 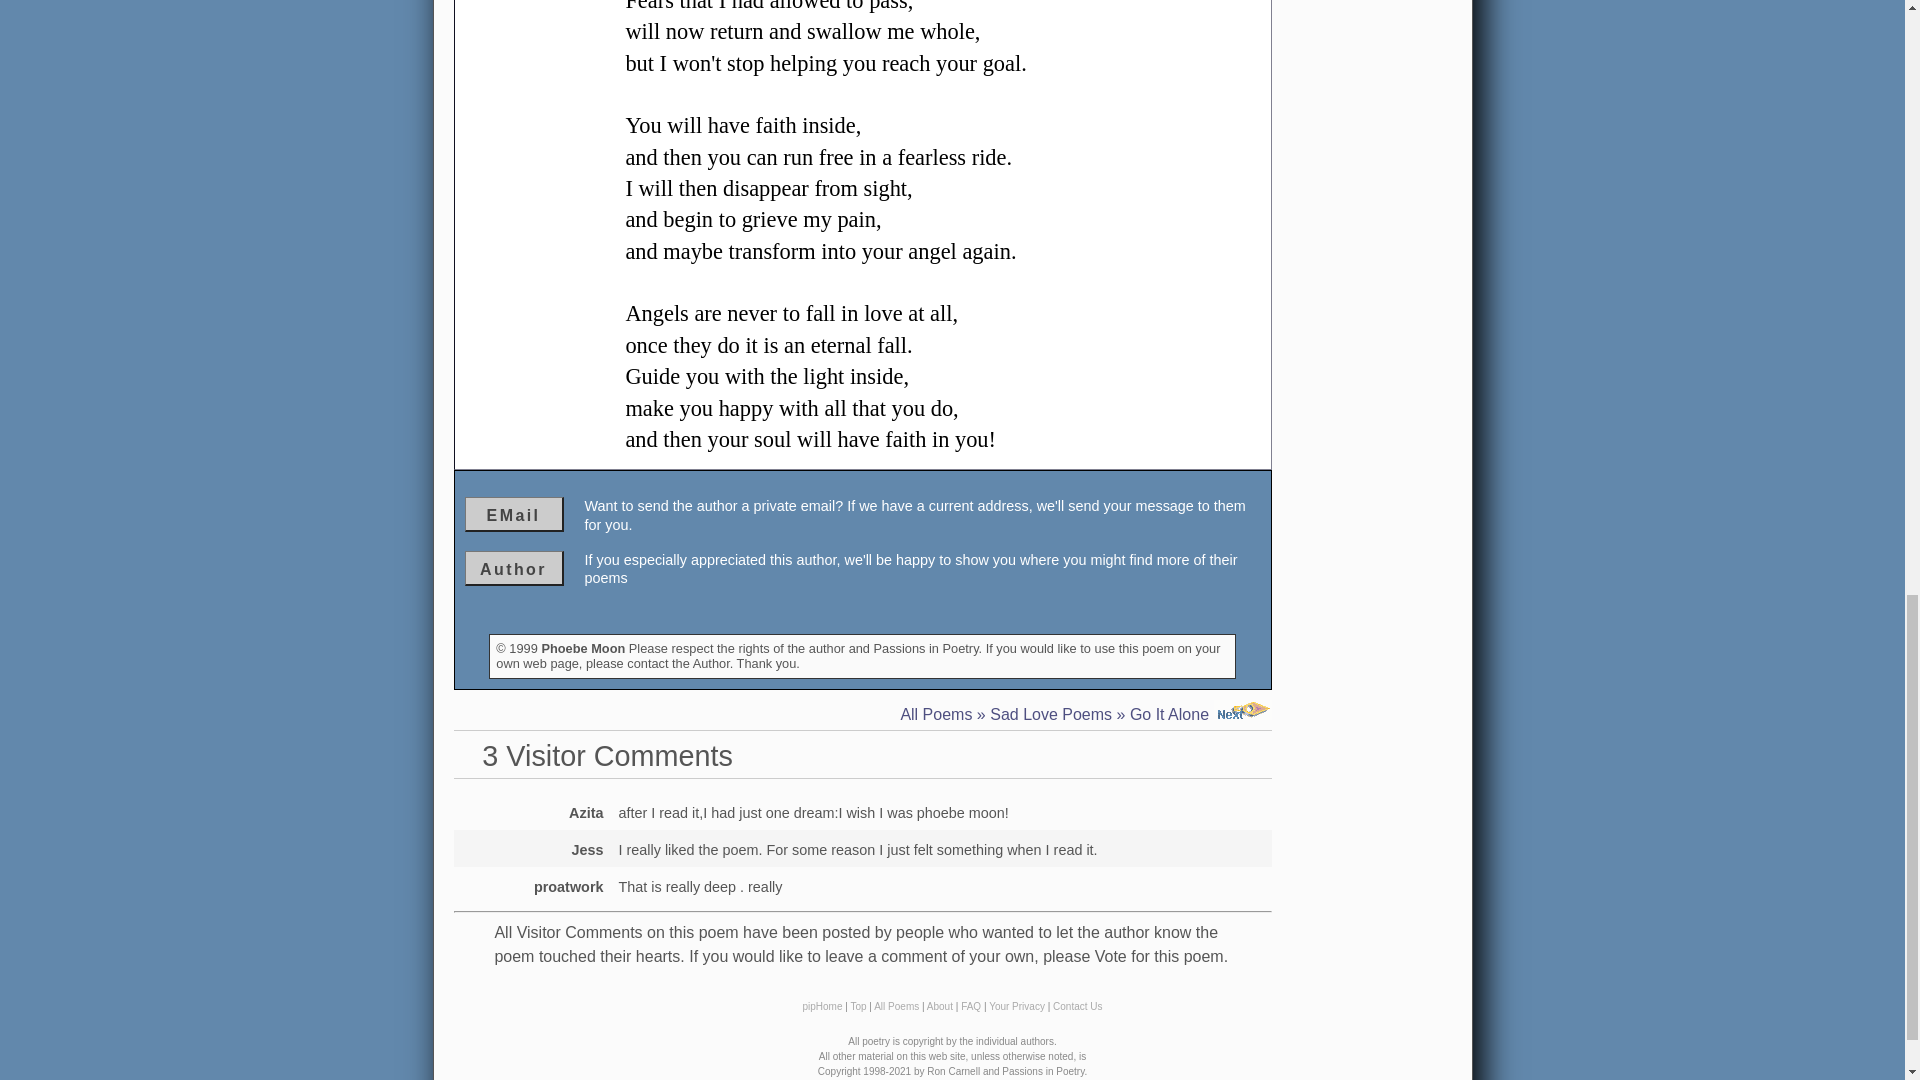 What do you see at coordinates (971, 1006) in the screenshot?
I see `Frequently Asked Questions` at bounding box center [971, 1006].